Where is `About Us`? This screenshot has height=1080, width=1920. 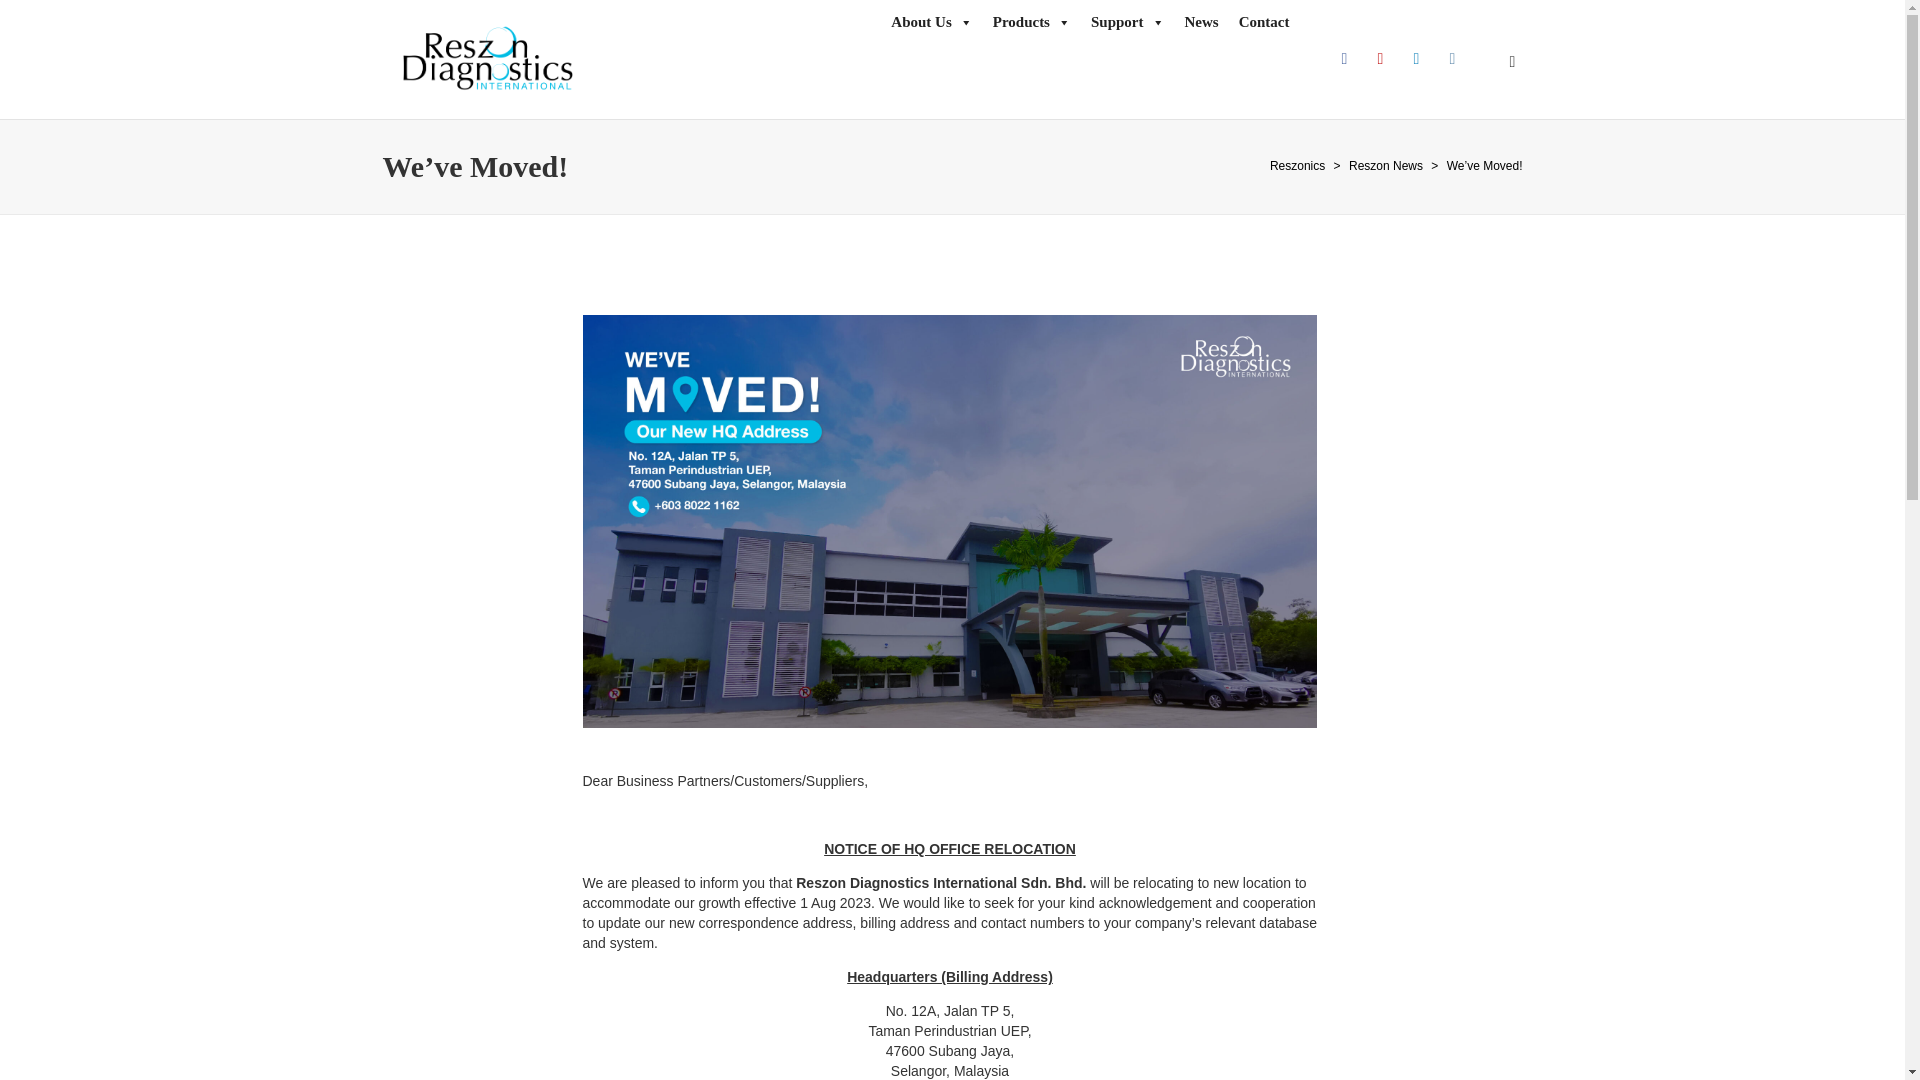
About Us is located at coordinates (931, 22).